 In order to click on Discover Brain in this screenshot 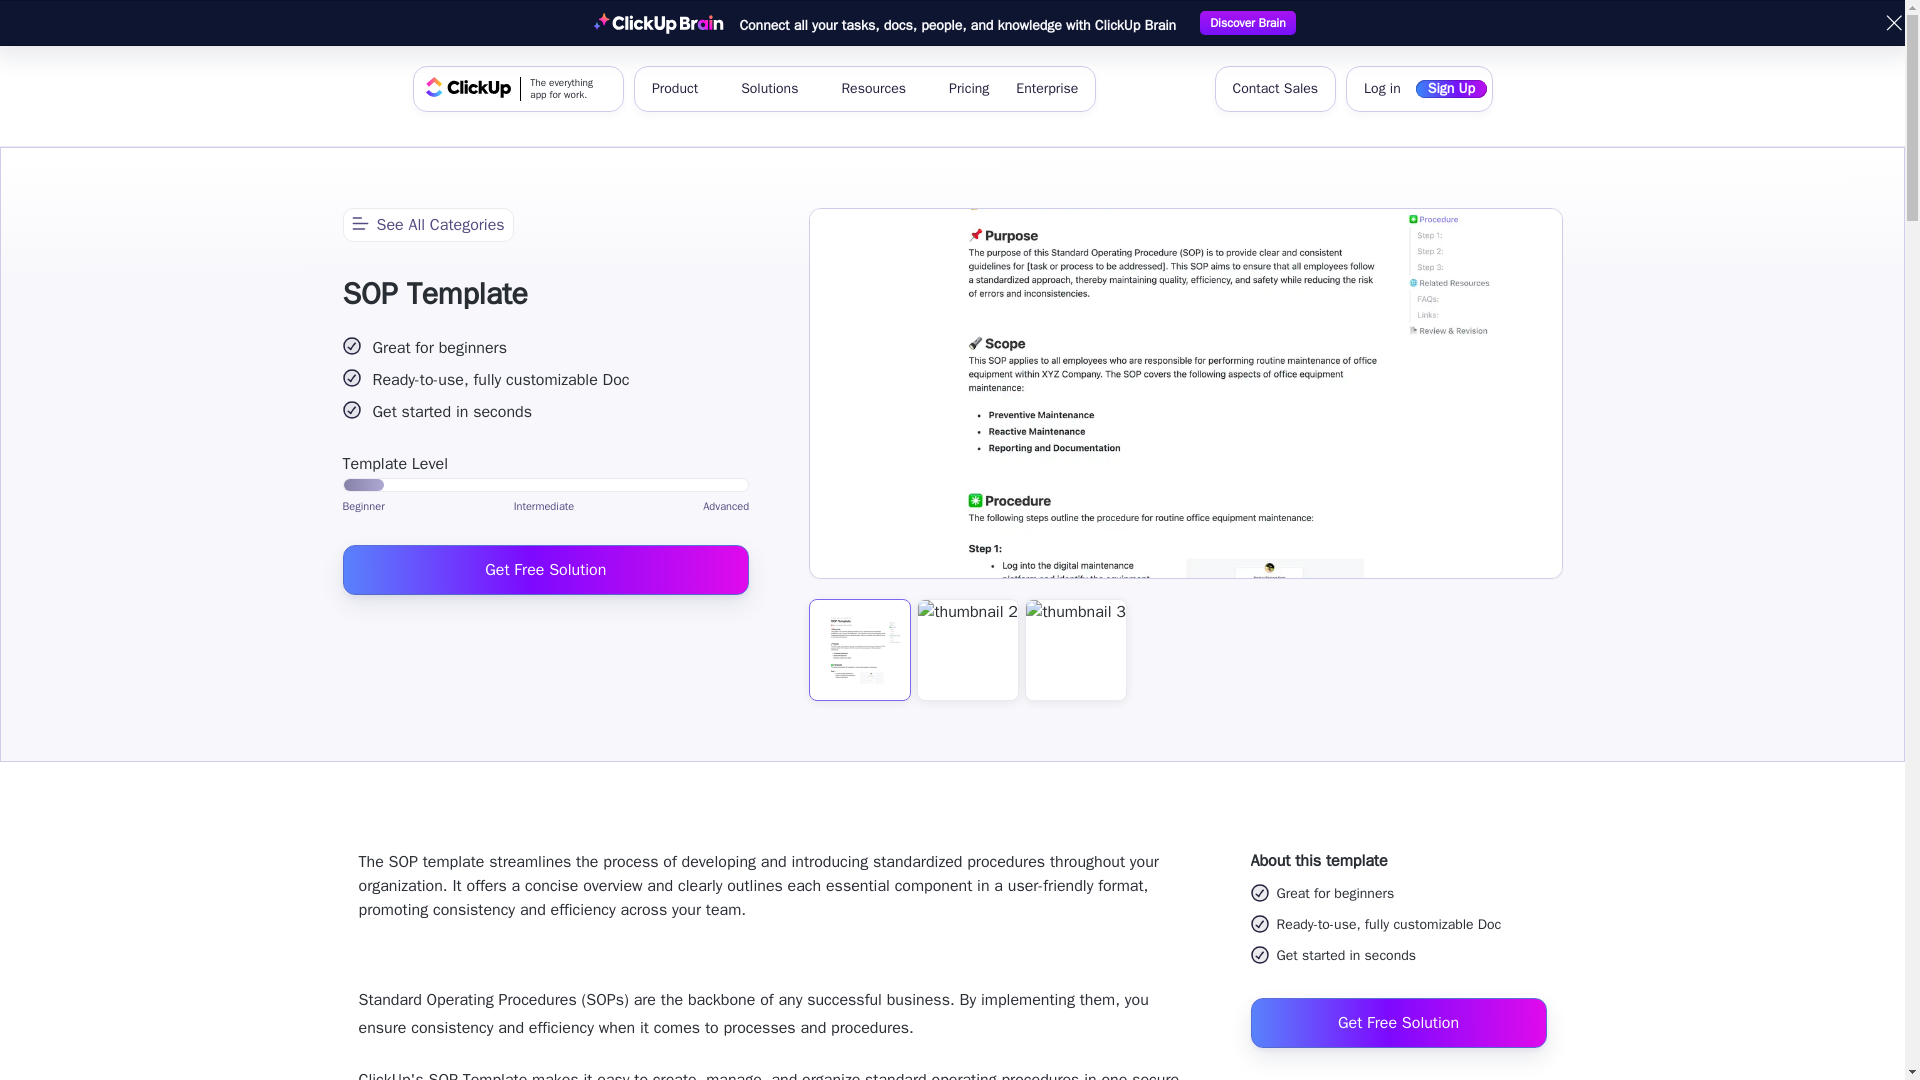, I will do `click(426, 224)`.